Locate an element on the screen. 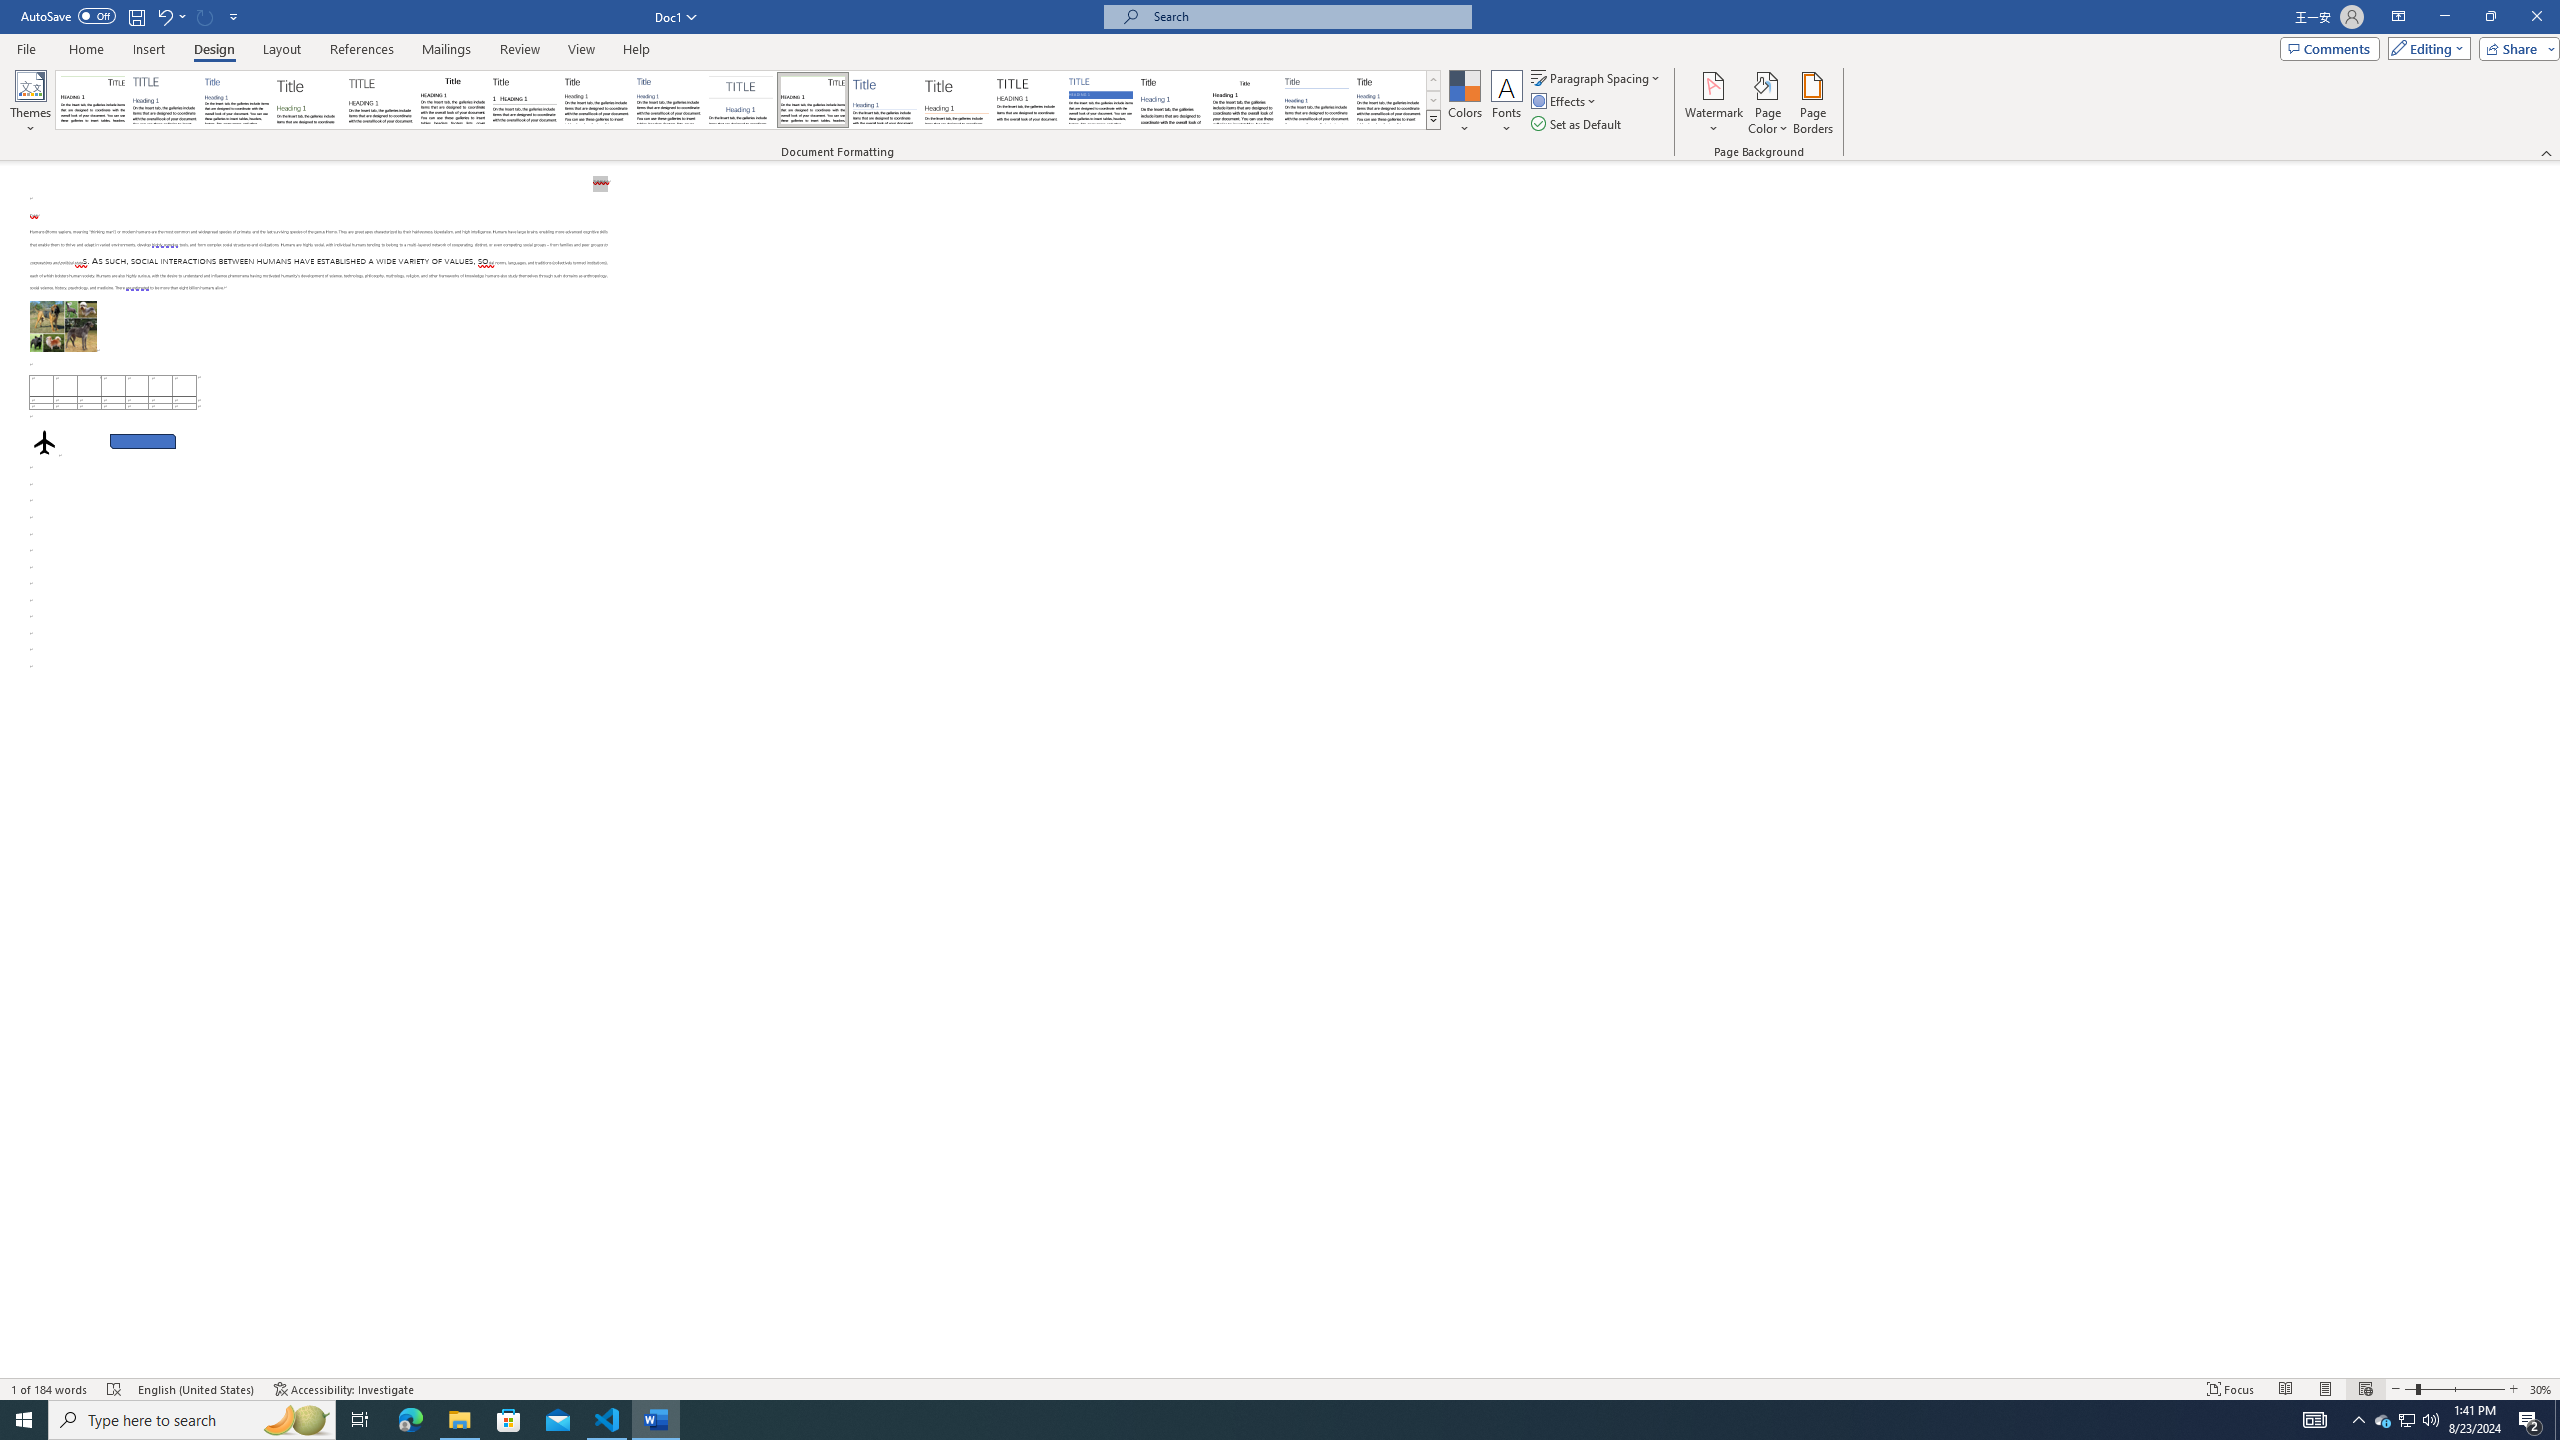  Spelling and Grammar Check Errors is located at coordinates (114, 1389).